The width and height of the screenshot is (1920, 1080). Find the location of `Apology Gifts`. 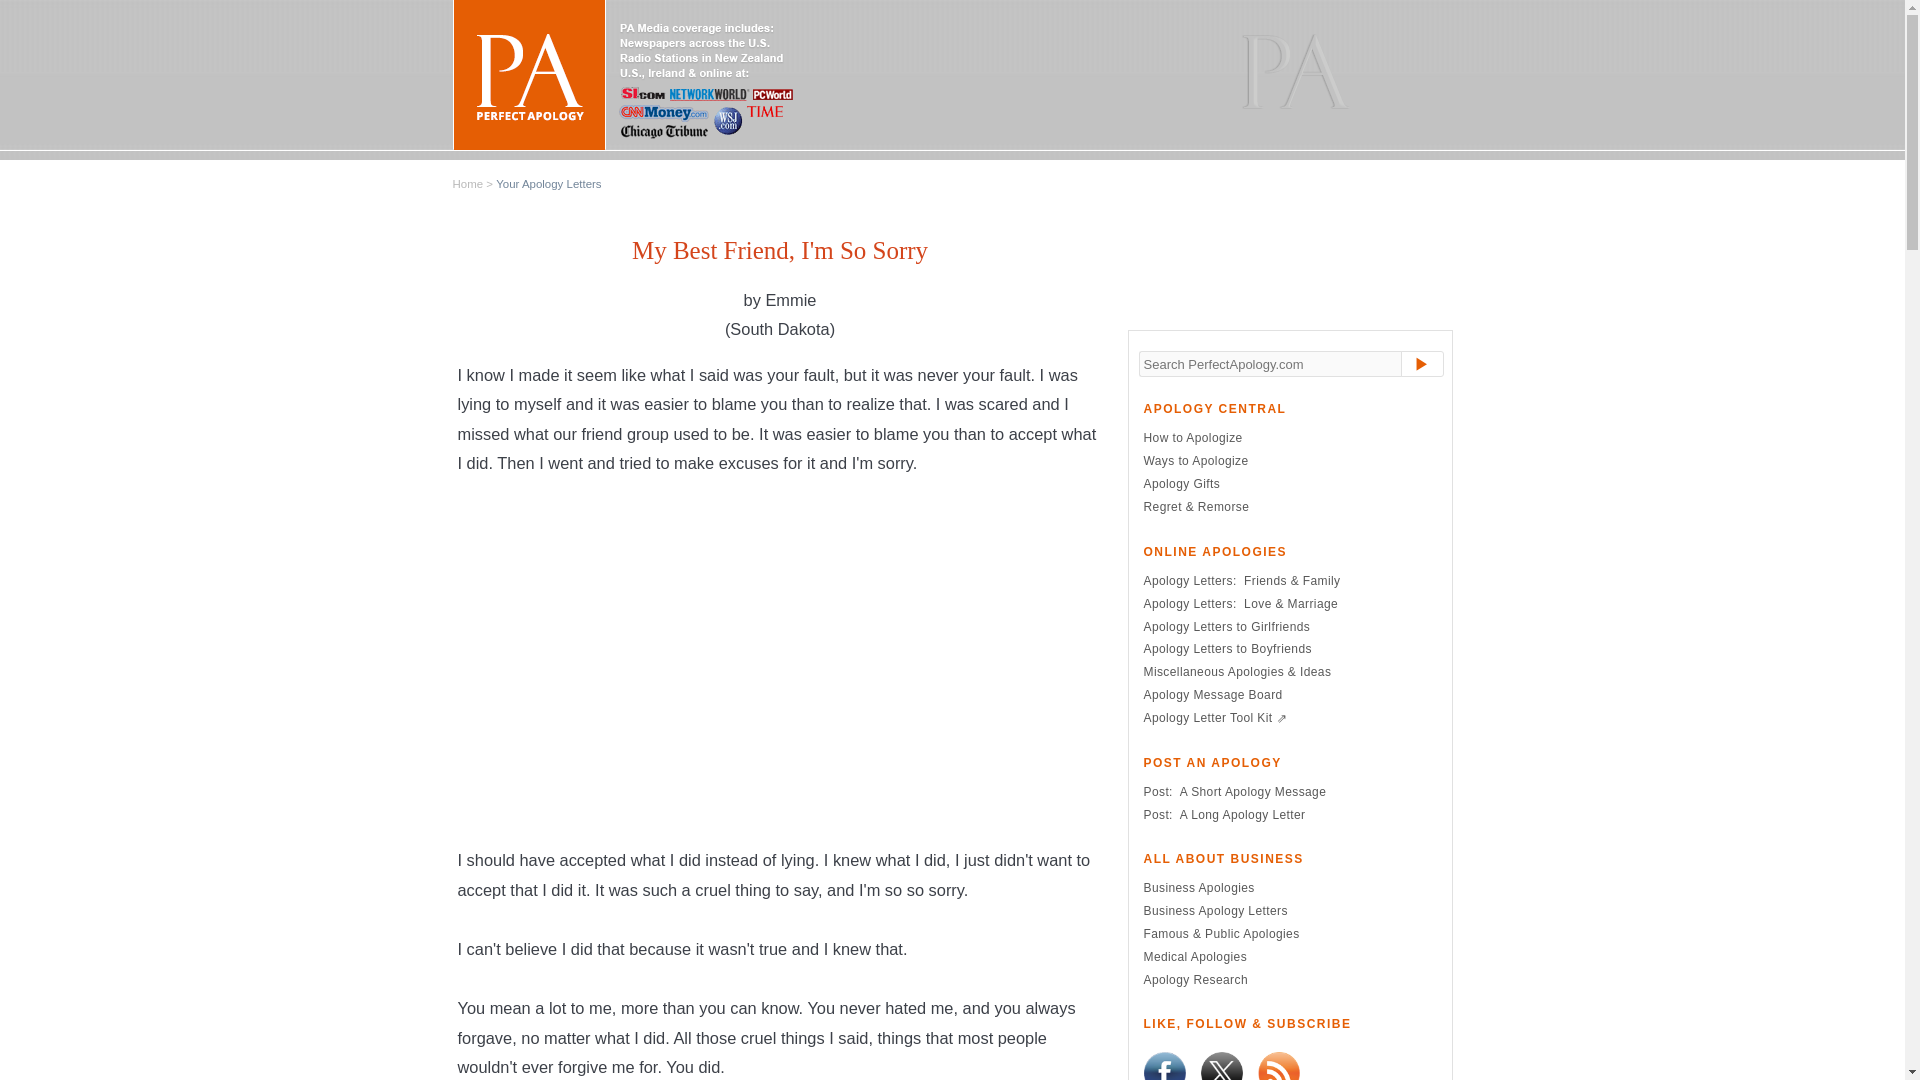

Apology Gifts is located at coordinates (1174, 484).